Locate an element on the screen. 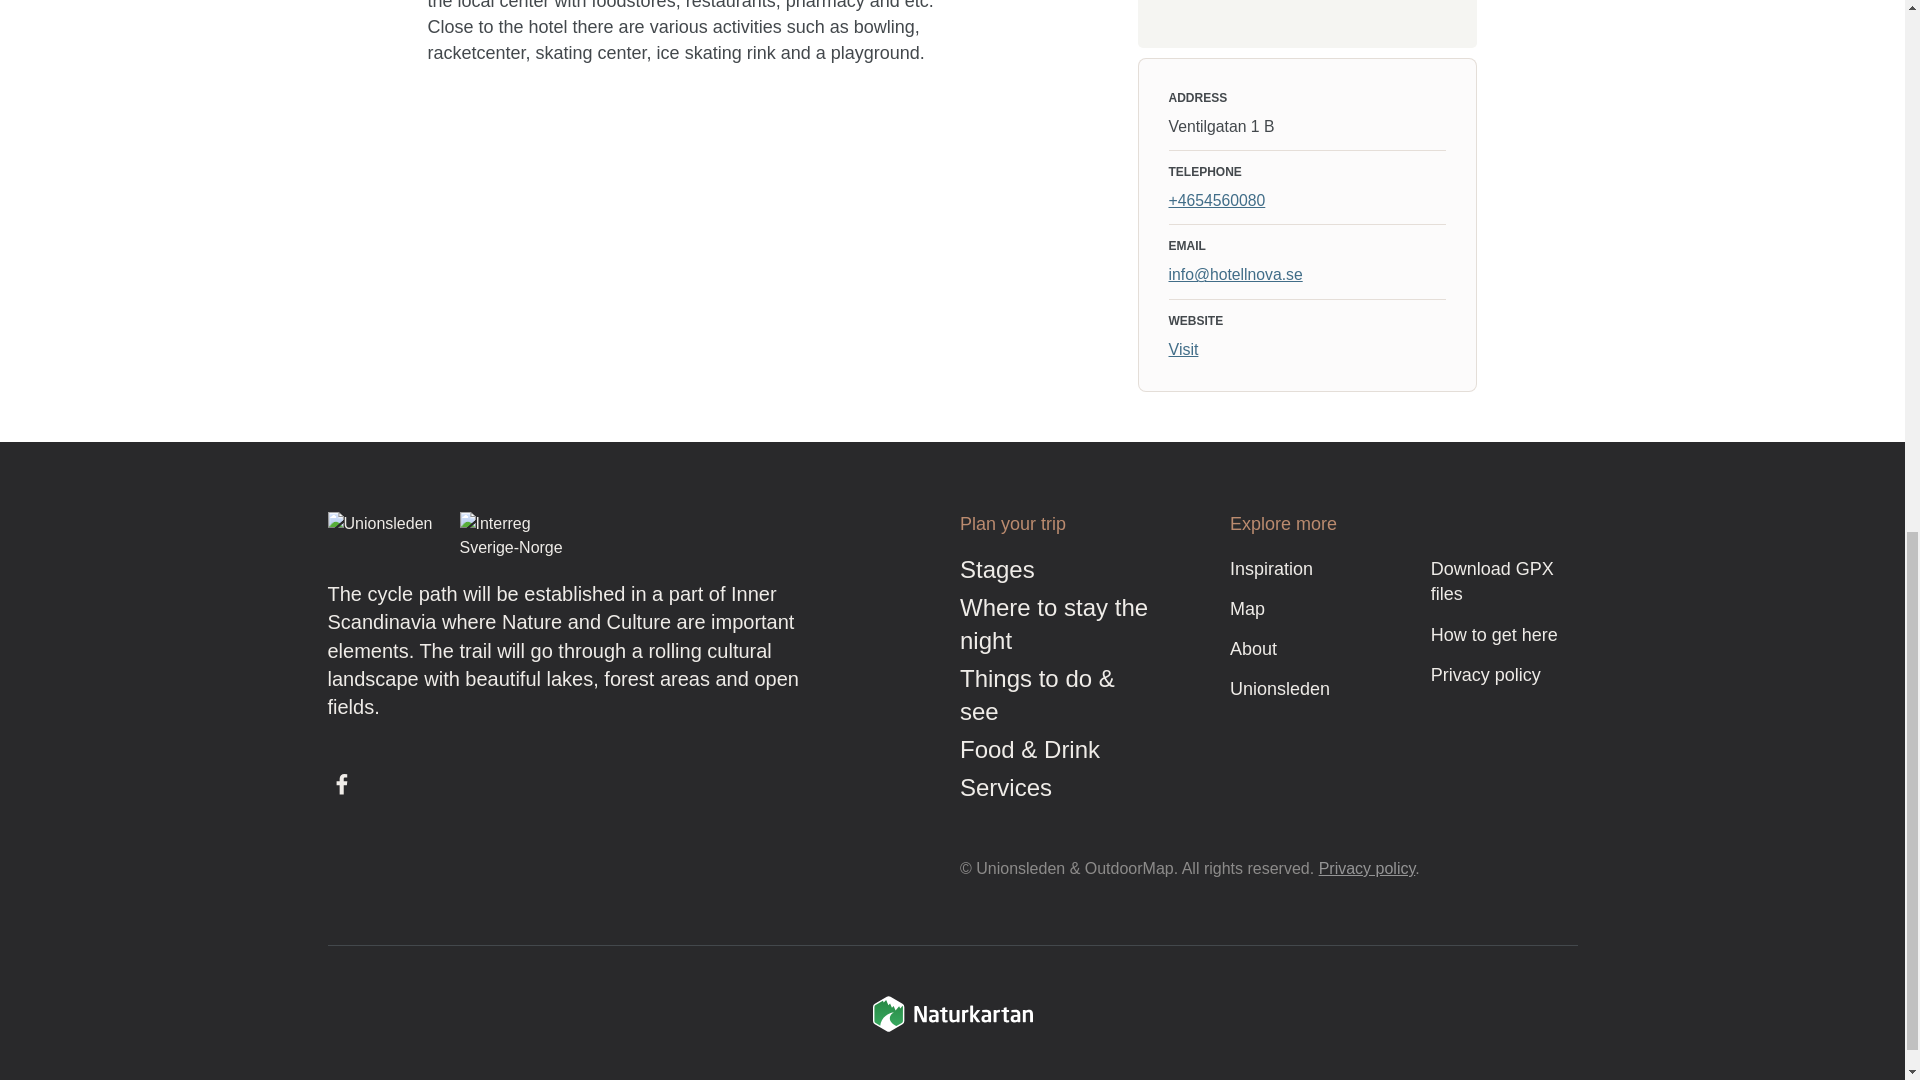 The image size is (1920, 1080). Interreg Sverige-Norge is located at coordinates (516, 536).